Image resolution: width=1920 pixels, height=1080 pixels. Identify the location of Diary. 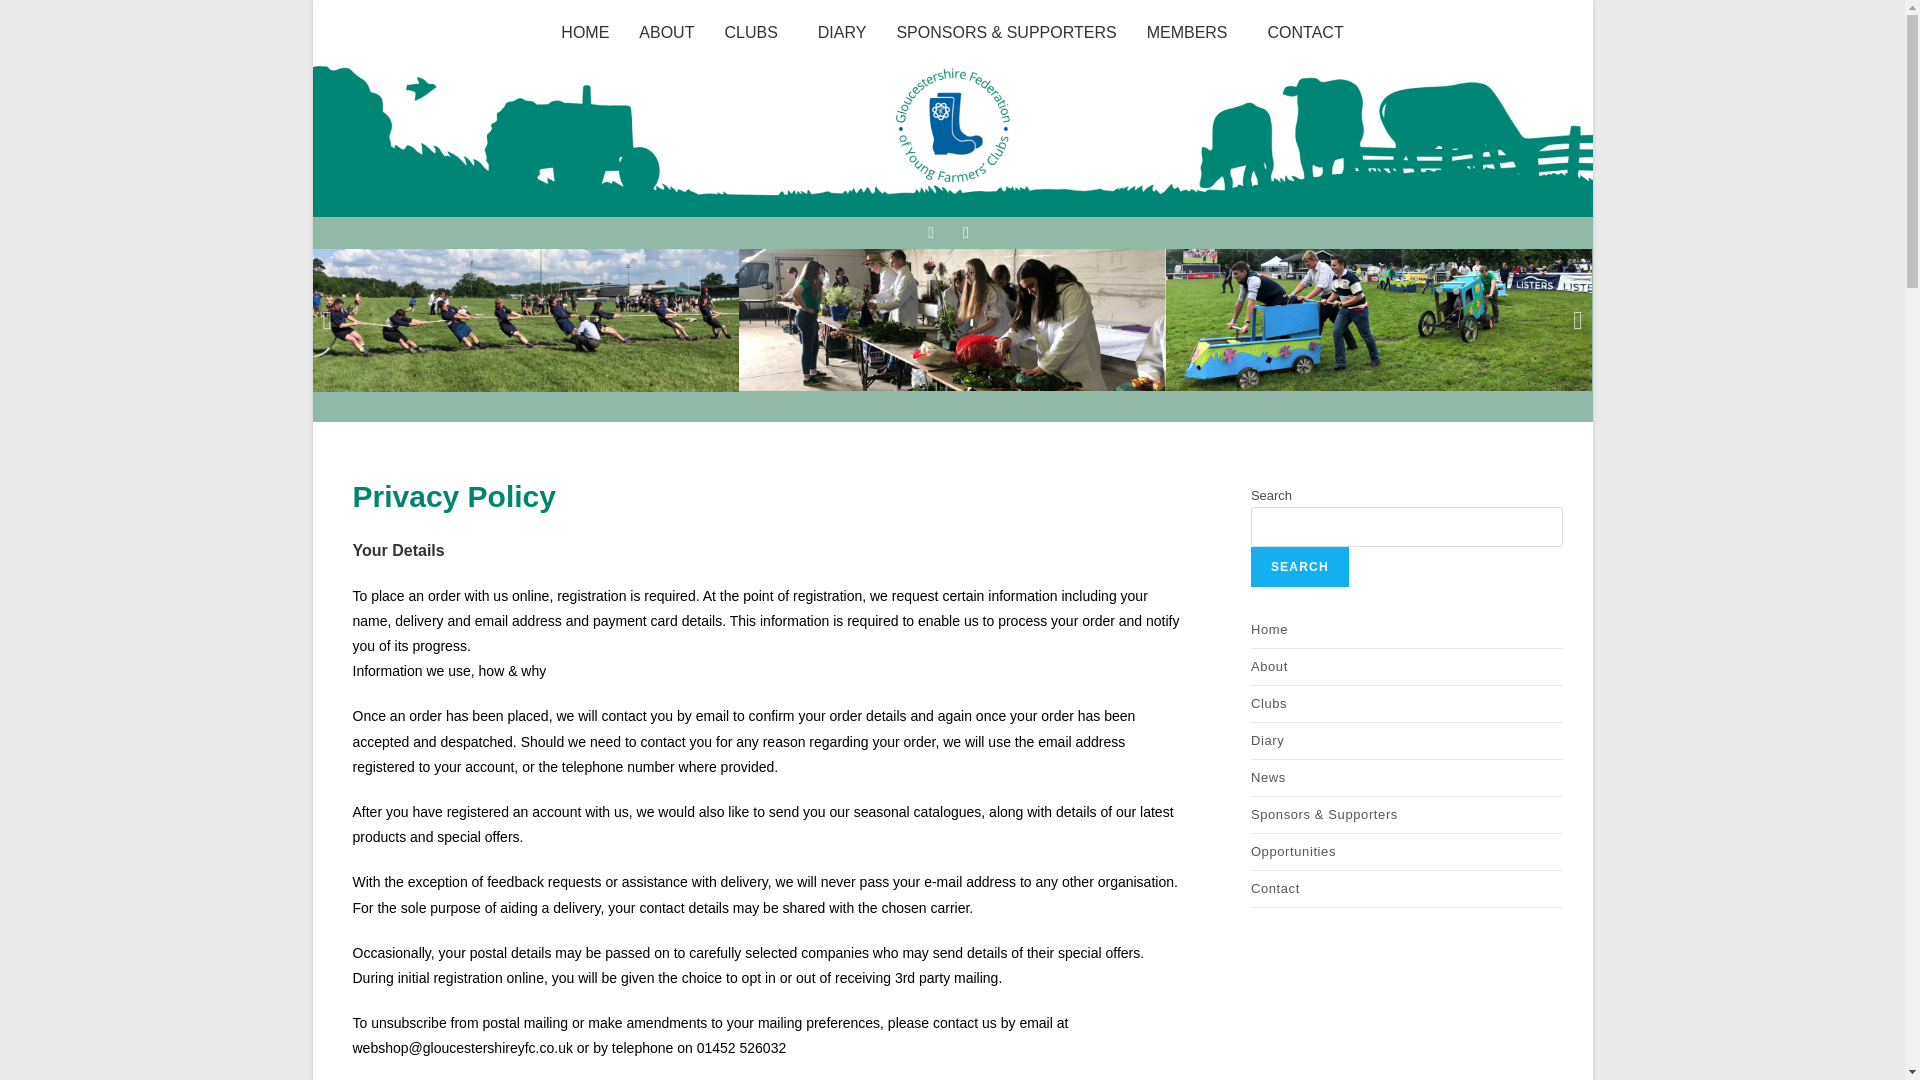
(1406, 740).